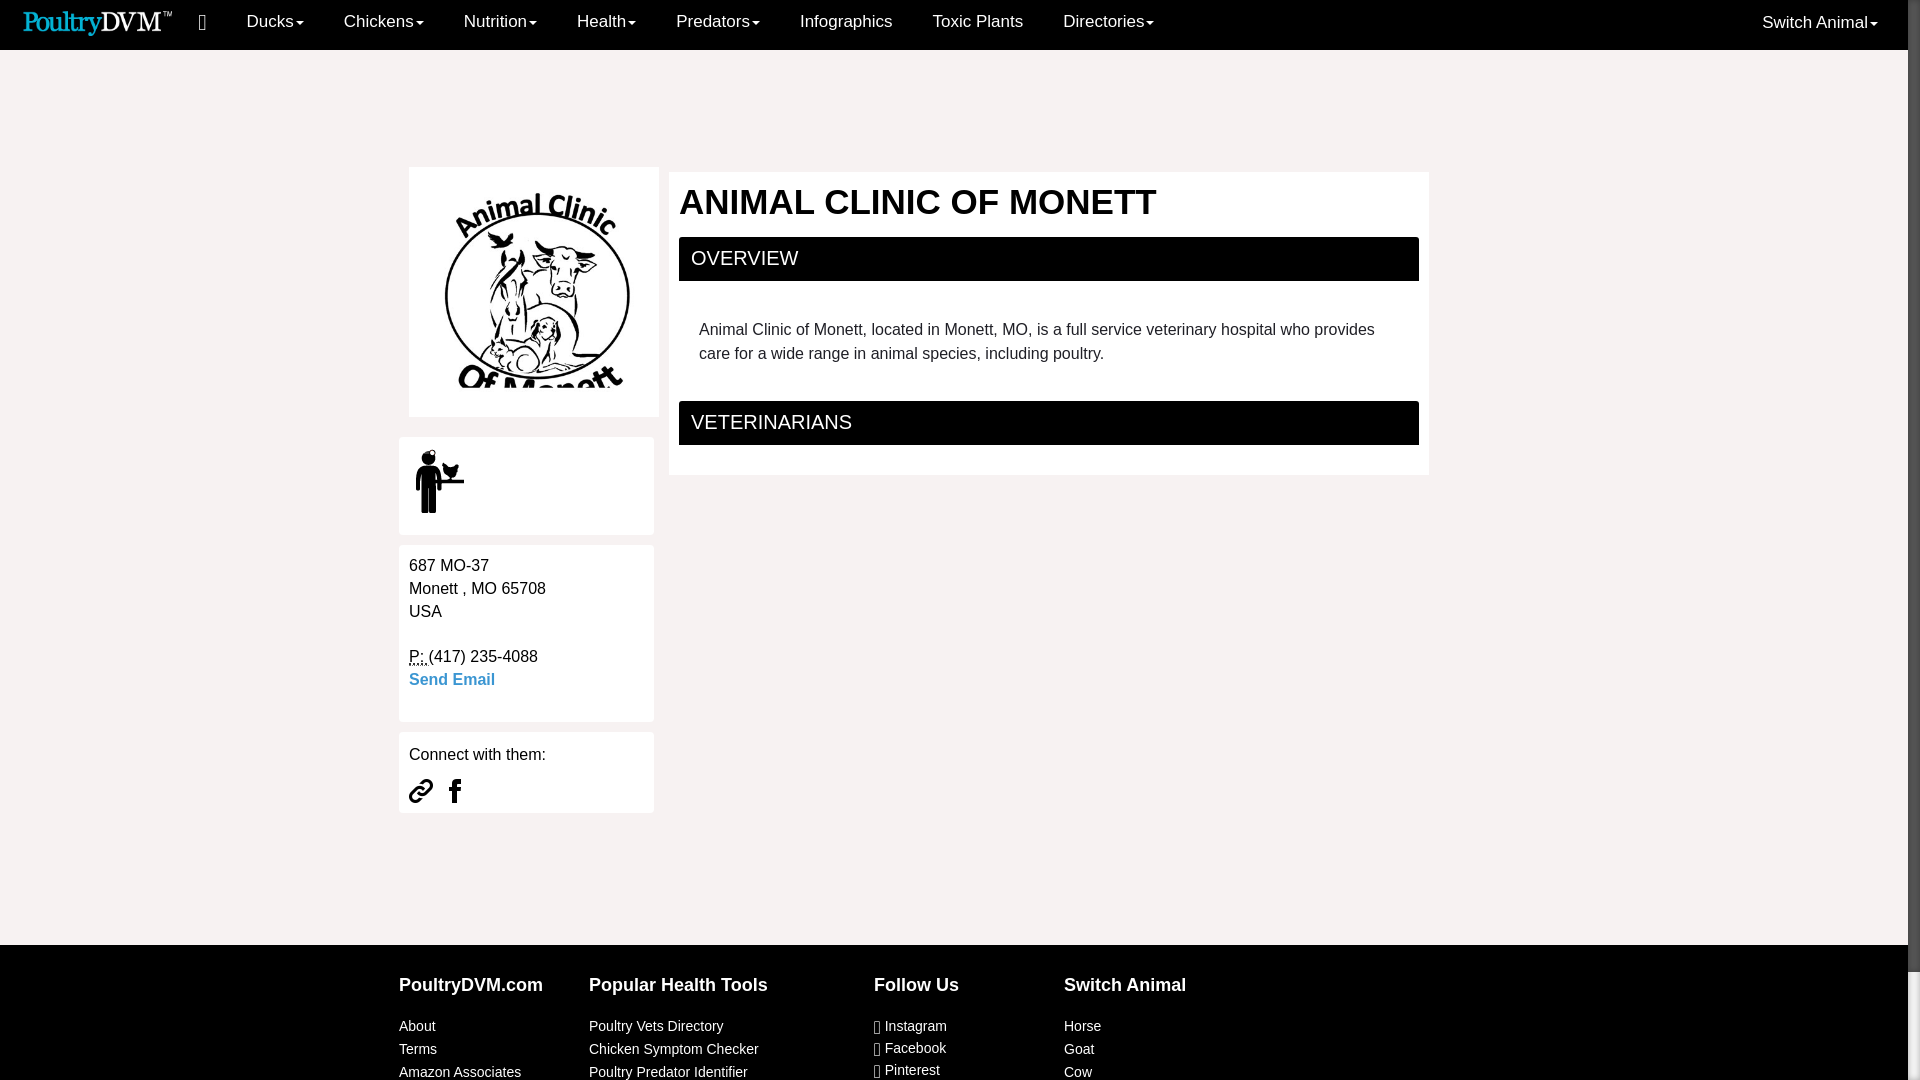 The width and height of the screenshot is (1920, 1080). What do you see at coordinates (452, 678) in the screenshot?
I see `Send Email` at bounding box center [452, 678].